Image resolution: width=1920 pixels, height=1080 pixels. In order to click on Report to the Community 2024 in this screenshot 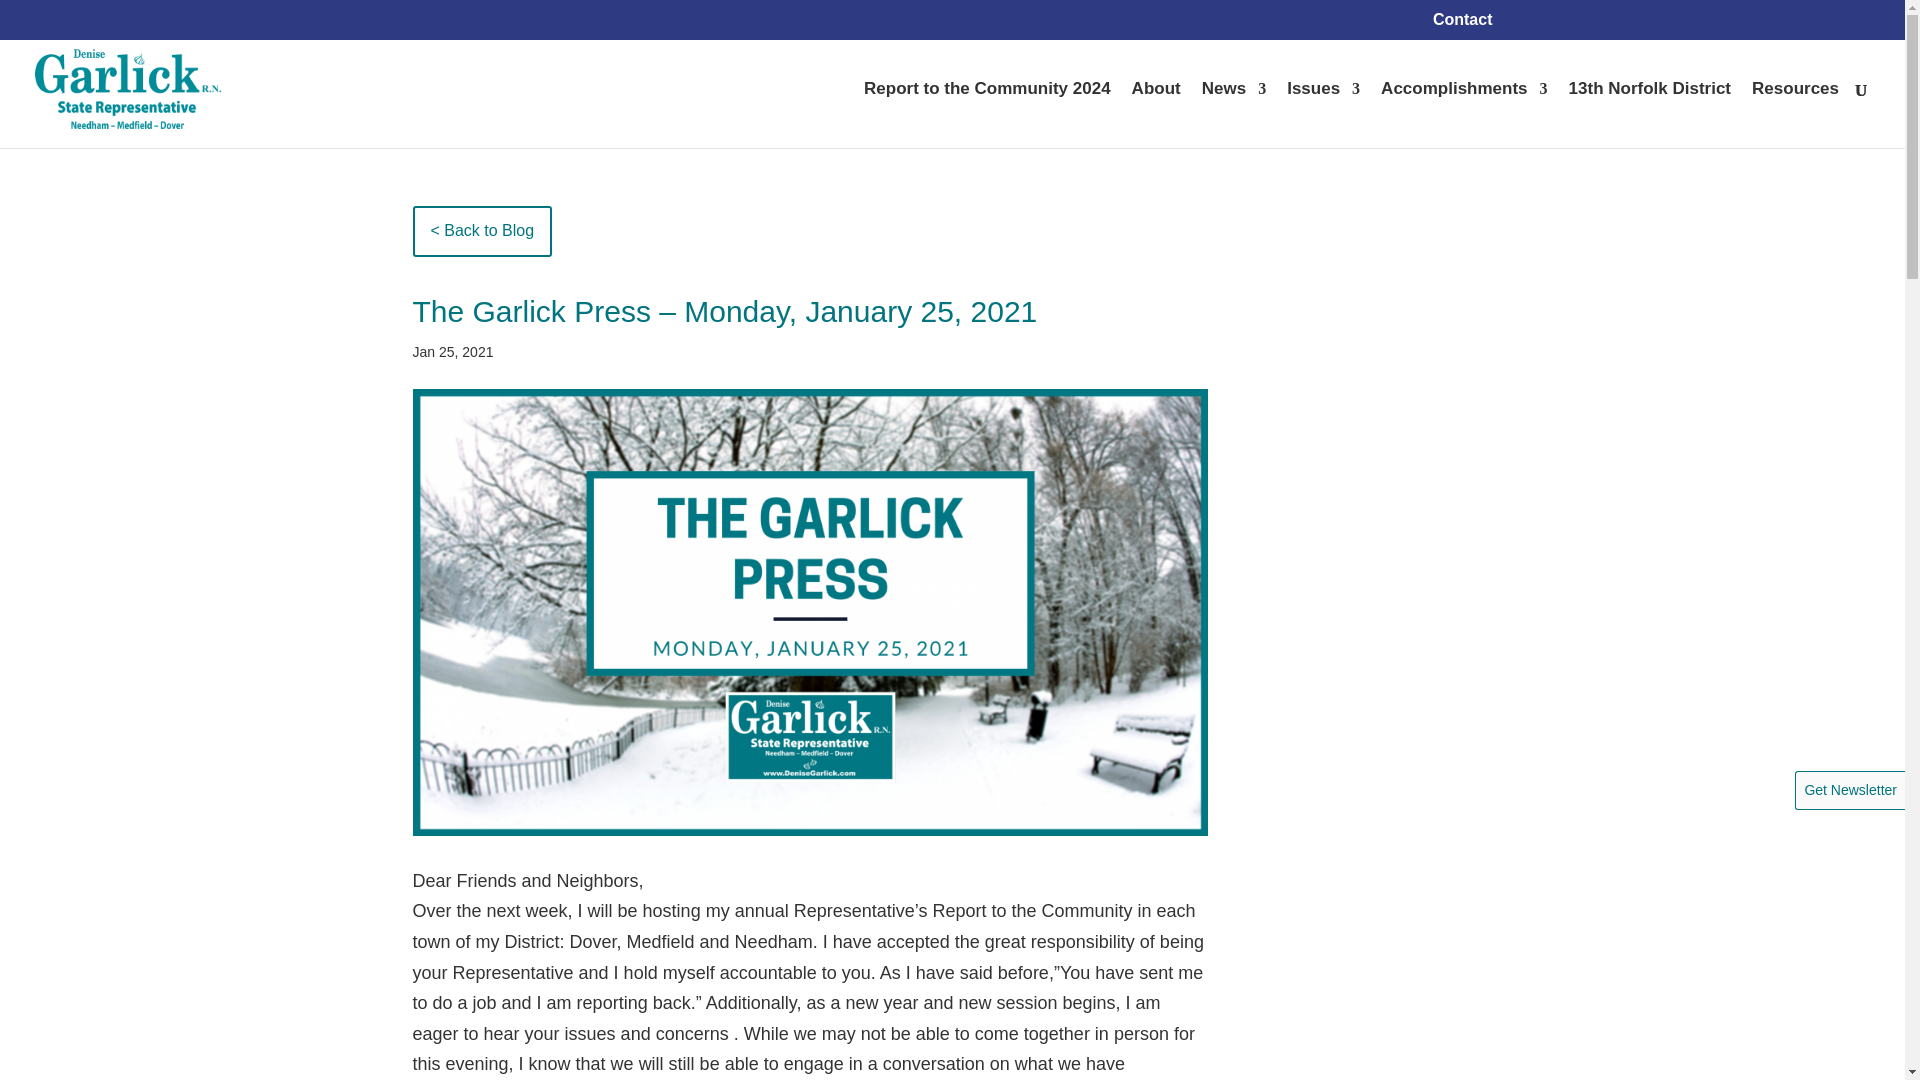, I will do `click(988, 114)`.